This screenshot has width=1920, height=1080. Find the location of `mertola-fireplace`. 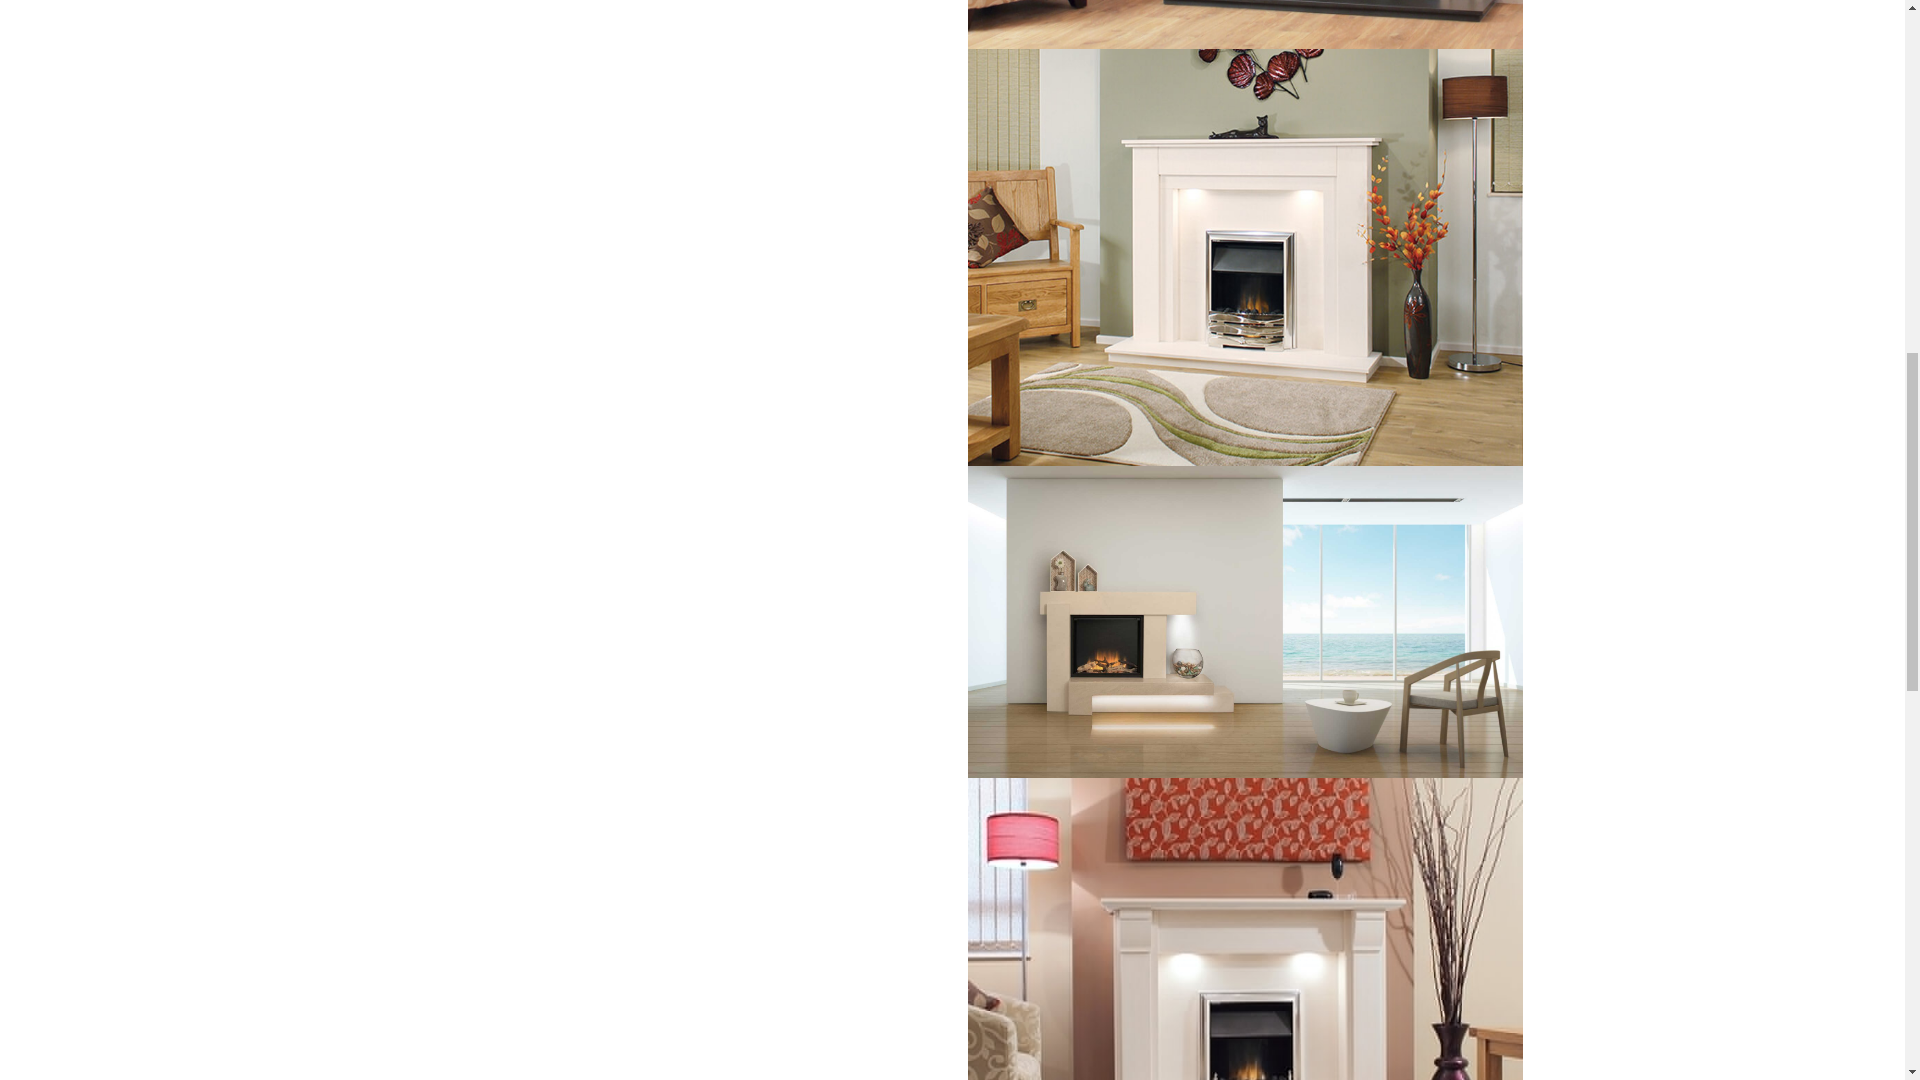

mertola-fireplace is located at coordinates (1244, 256).